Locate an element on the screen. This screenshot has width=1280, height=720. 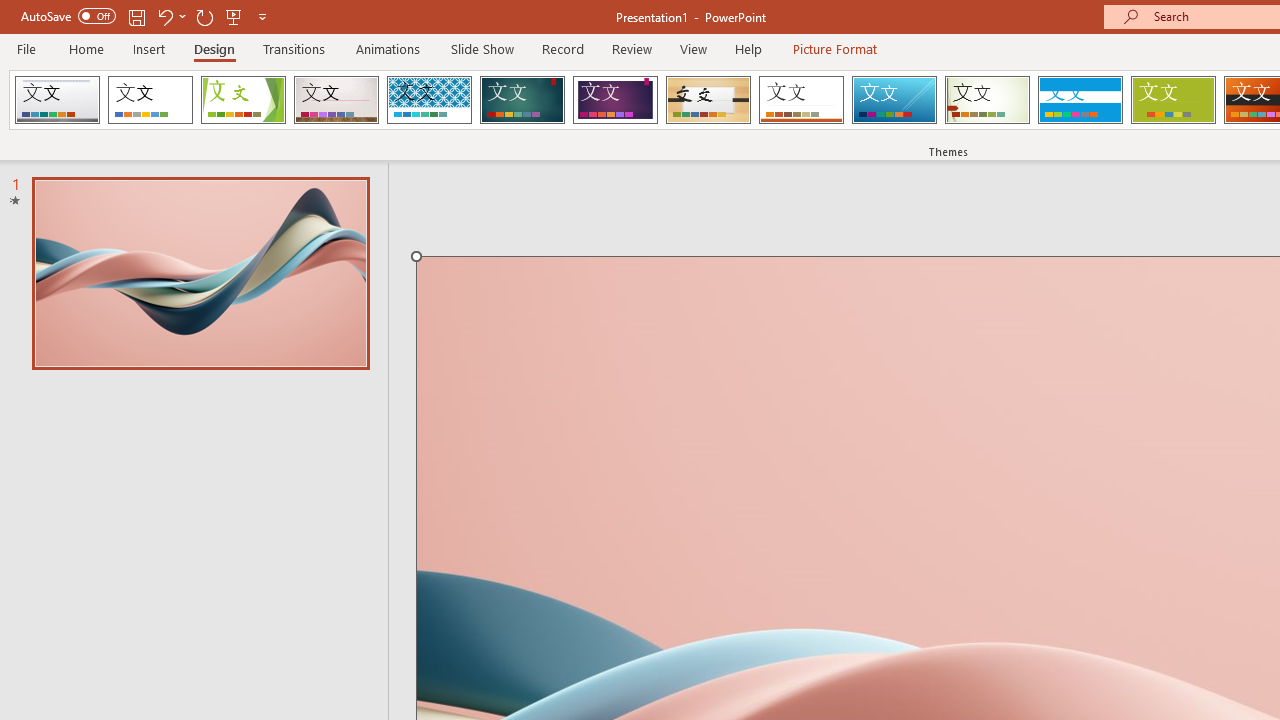
Retrospect is located at coordinates (801, 100).